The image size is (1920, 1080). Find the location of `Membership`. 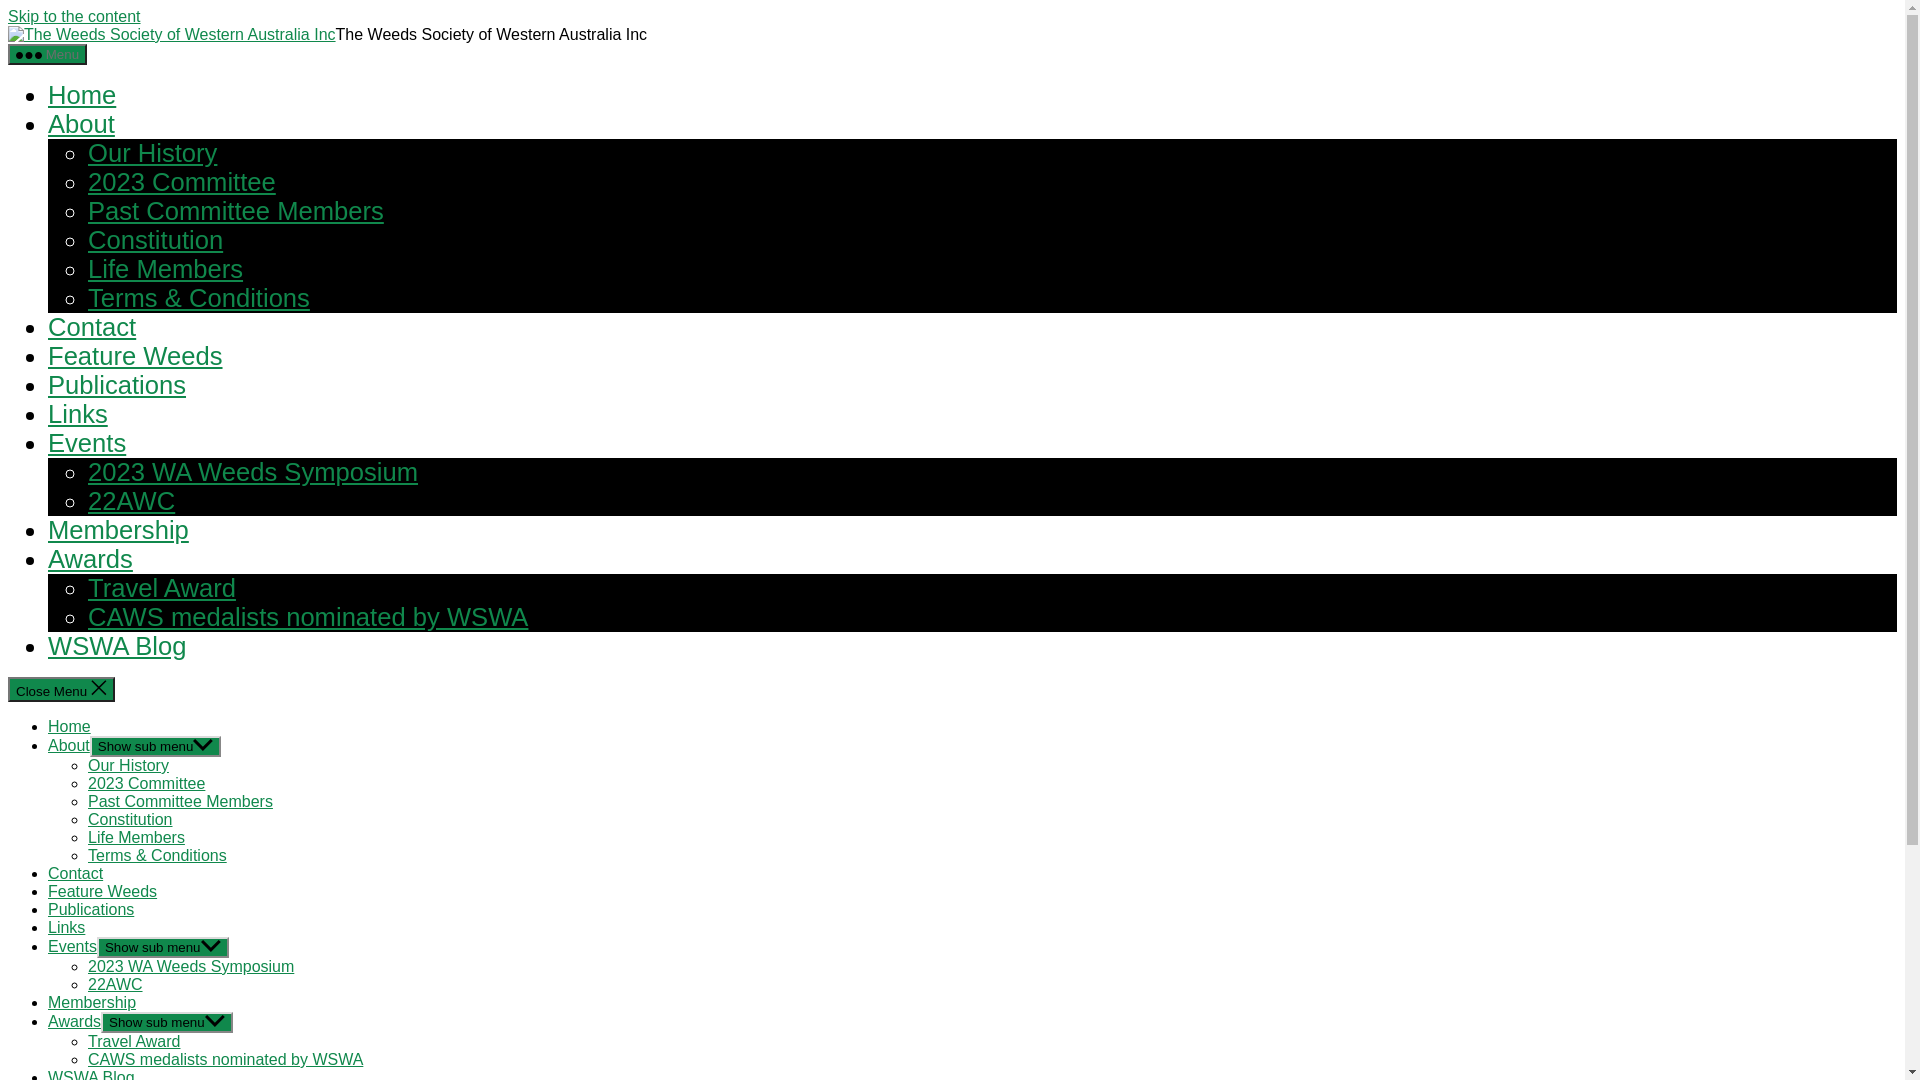

Membership is located at coordinates (92, 1002).